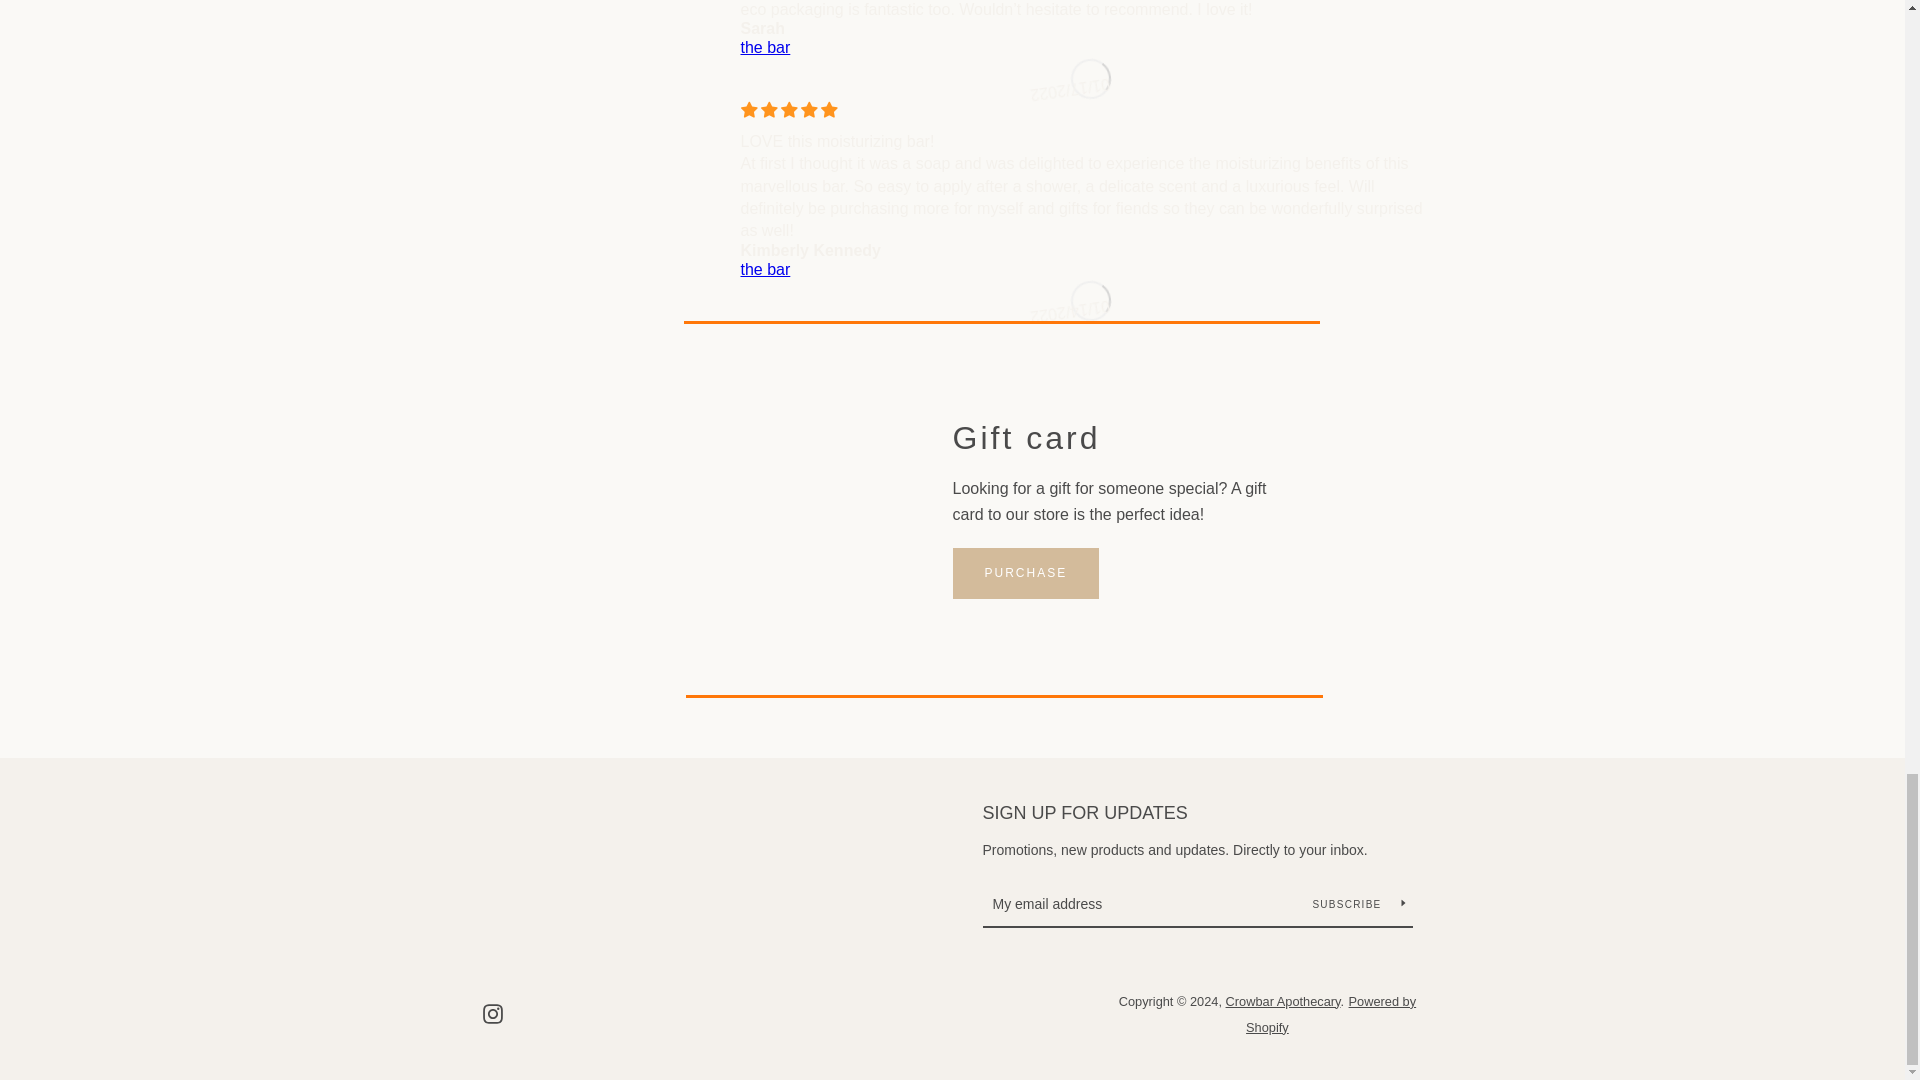 This screenshot has height=1080, width=1920. What do you see at coordinates (1283, 1000) in the screenshot?
I see `Crowbar Apothecary` at bounding box center [1283, 1000].